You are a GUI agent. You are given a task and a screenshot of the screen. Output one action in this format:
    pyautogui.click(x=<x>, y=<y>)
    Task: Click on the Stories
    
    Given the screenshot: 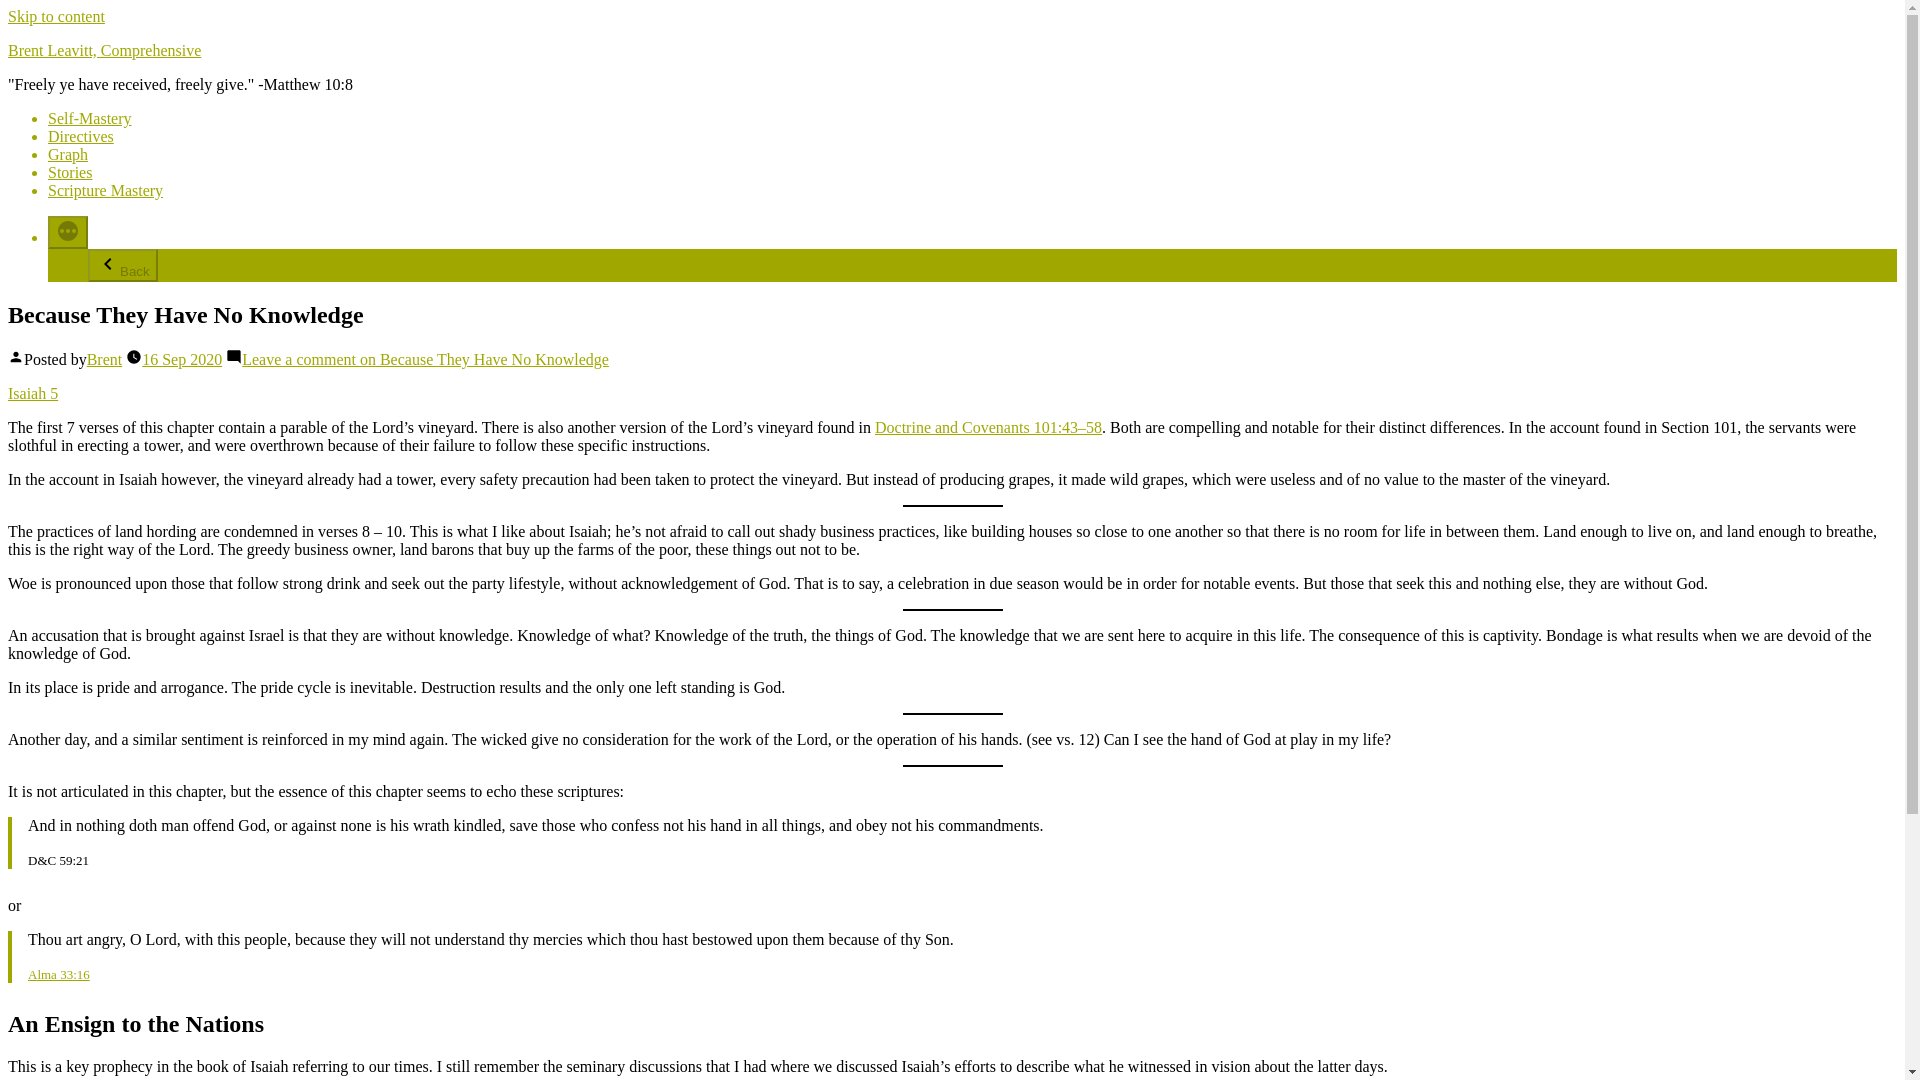 What is the action you would take?
    pyautogui.click(x=70, y=172)
    